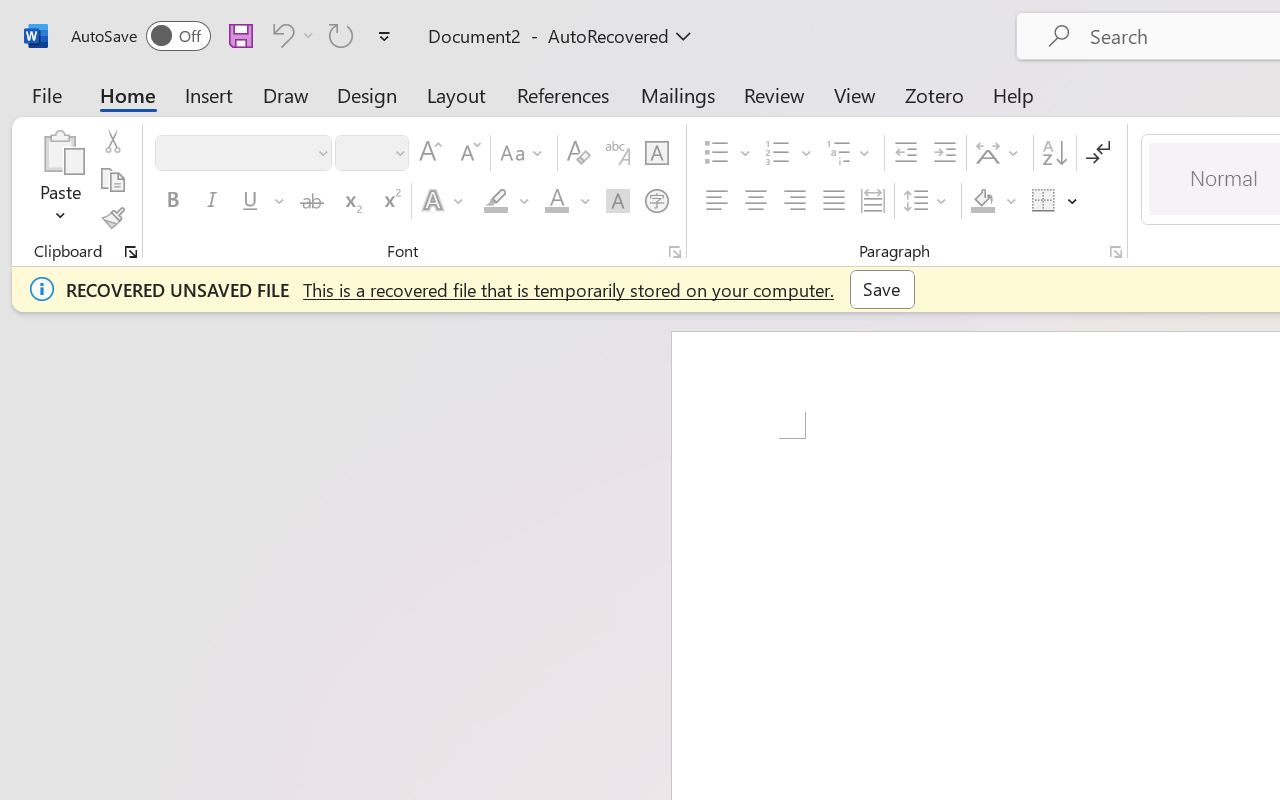  I want to click on Text Effects and Typography, so click(444, 201).